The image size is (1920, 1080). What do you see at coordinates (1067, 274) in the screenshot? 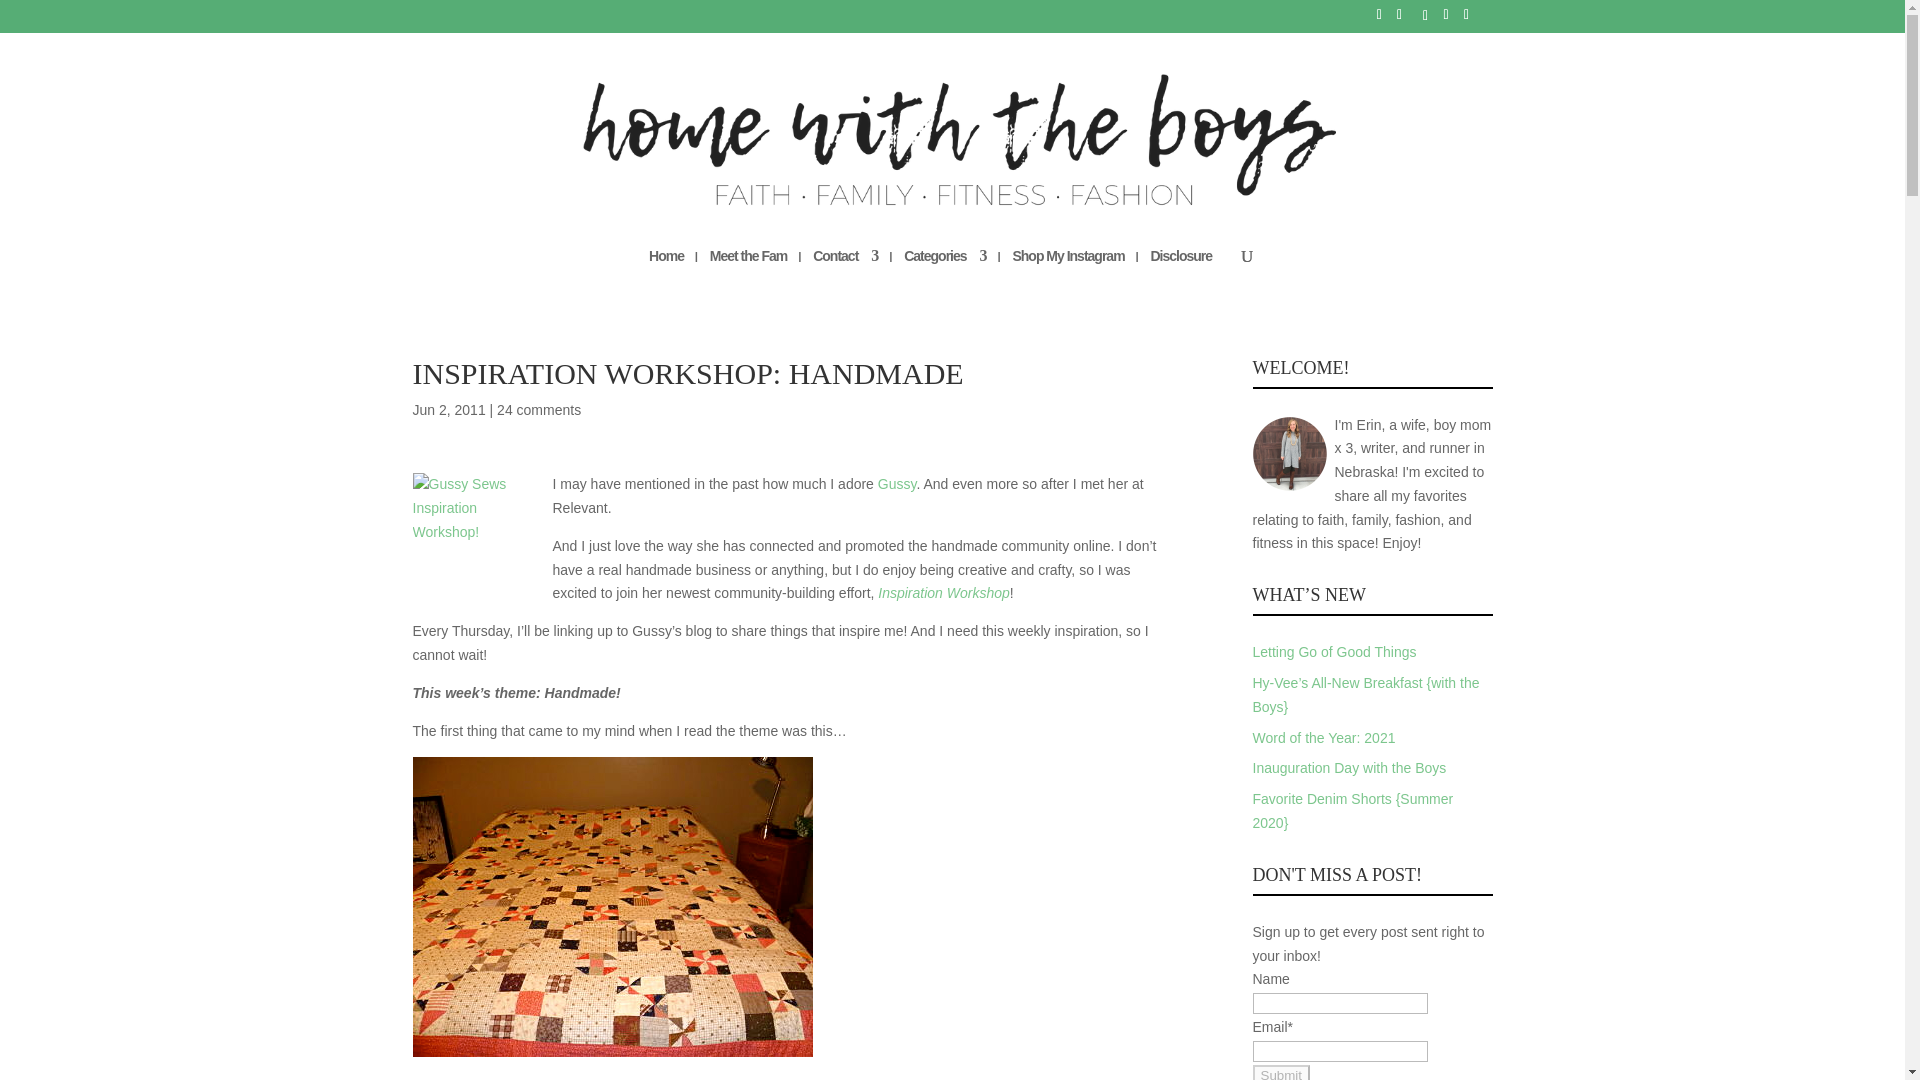
I see `Shop My Instagram` at bounding box center [1067, 274].